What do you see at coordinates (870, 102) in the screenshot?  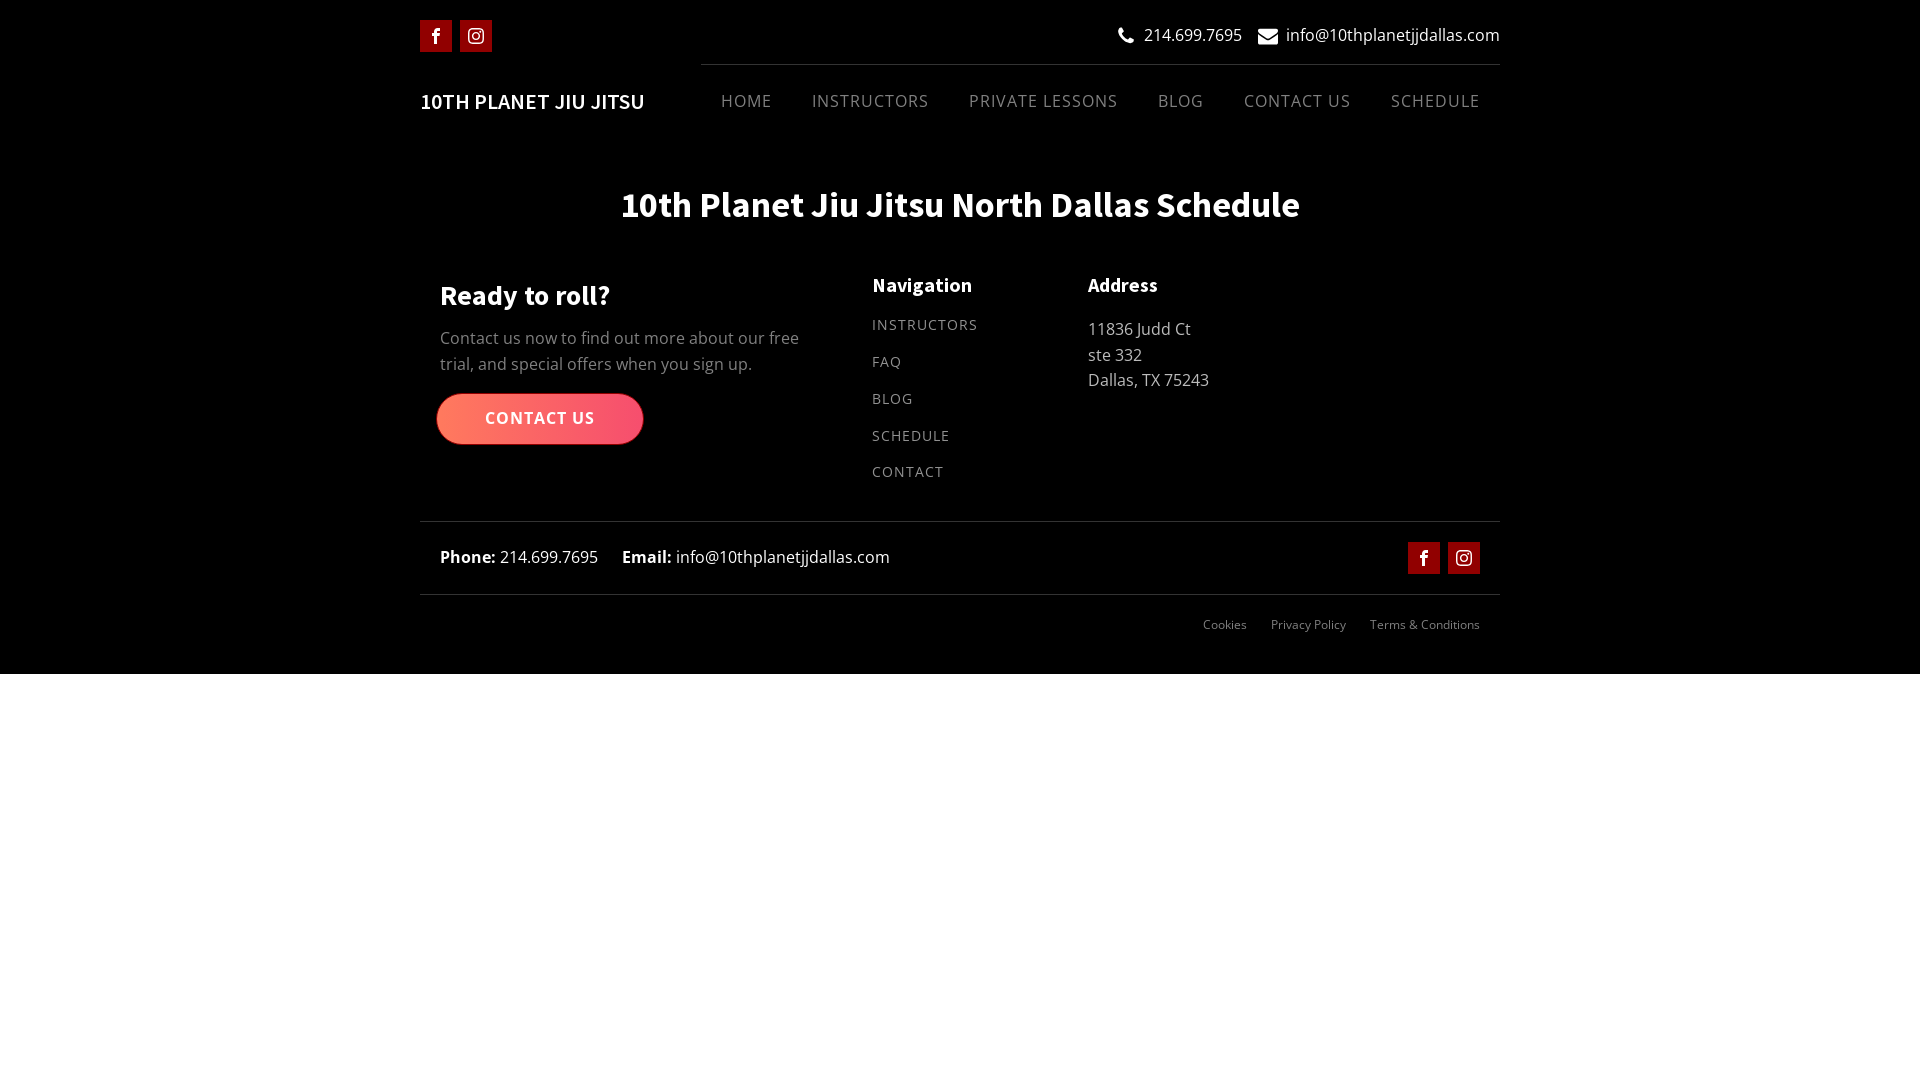 I see `INSTRUCTORS` at bounding box center [870, 102].